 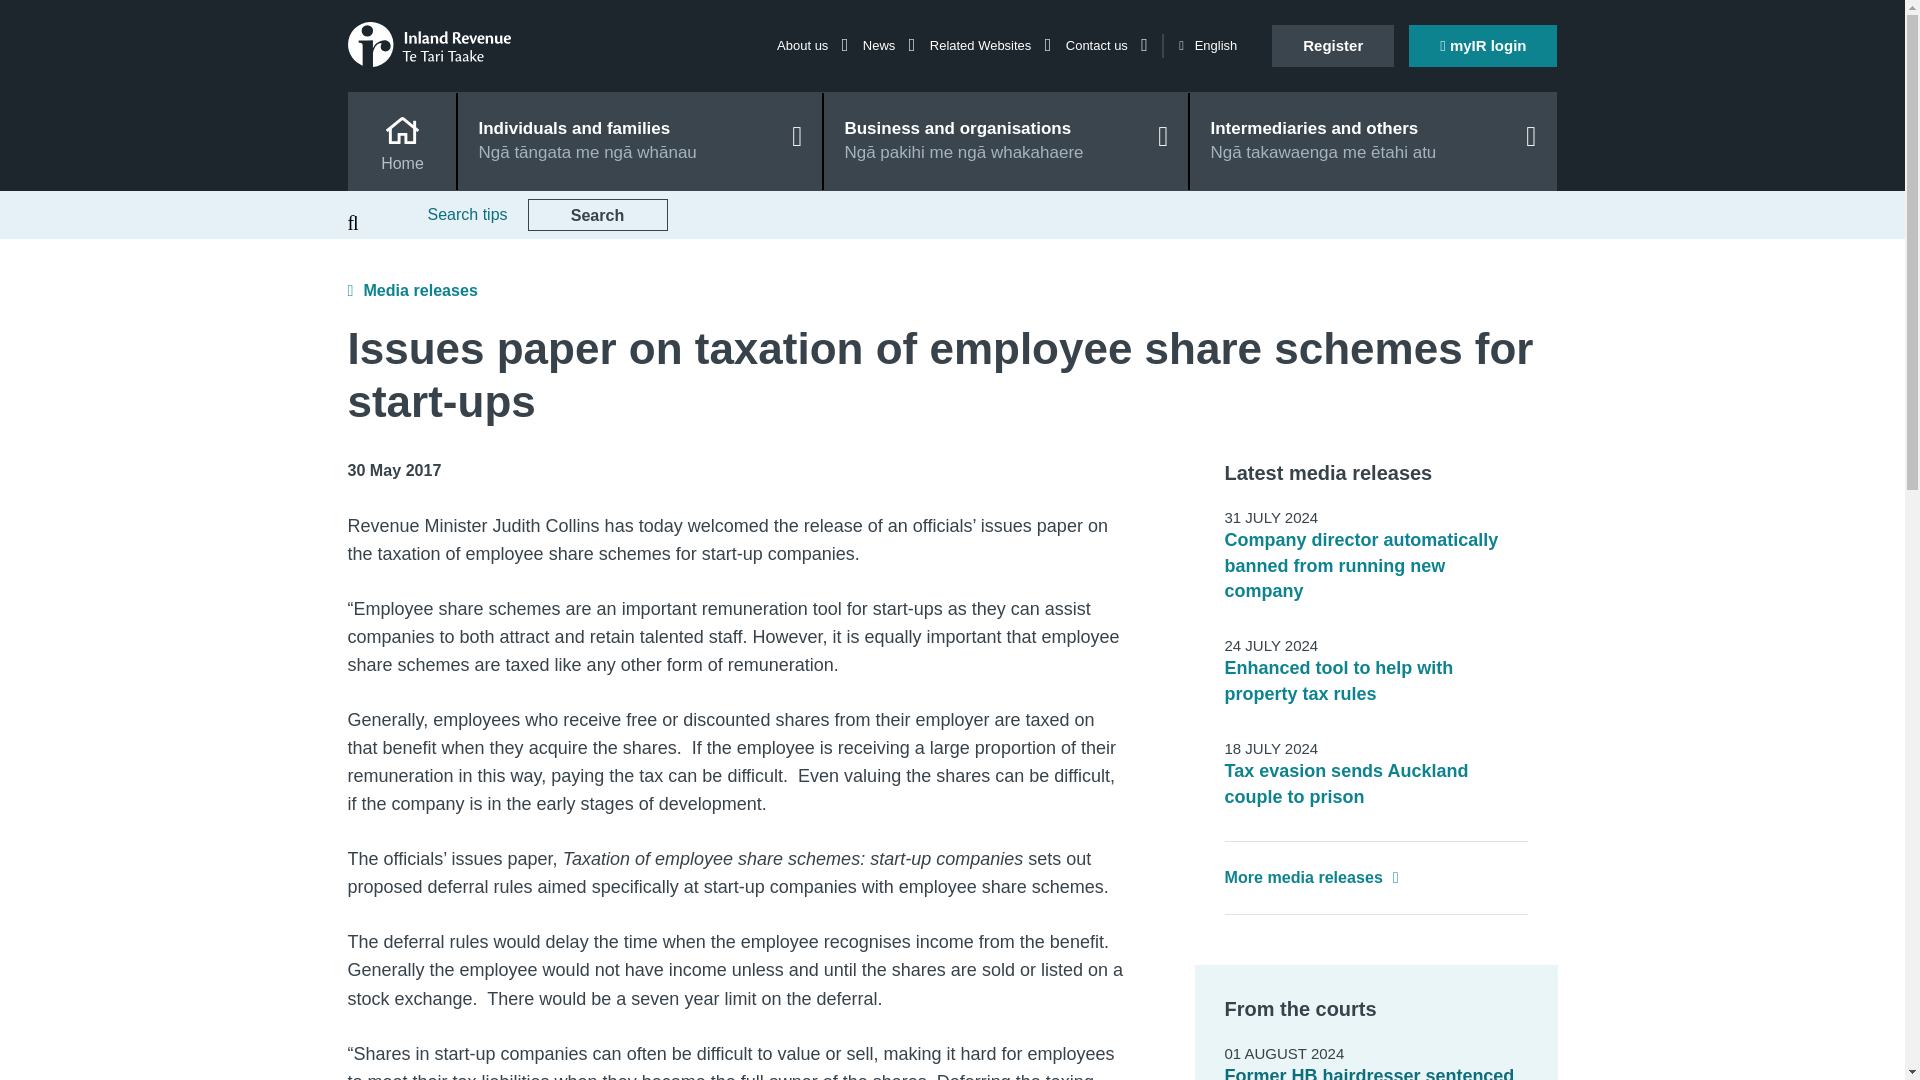 What do you see at coordinates (990, 44) in the screenshot?
I see `Related Websites` at bounding box center [990, 44].